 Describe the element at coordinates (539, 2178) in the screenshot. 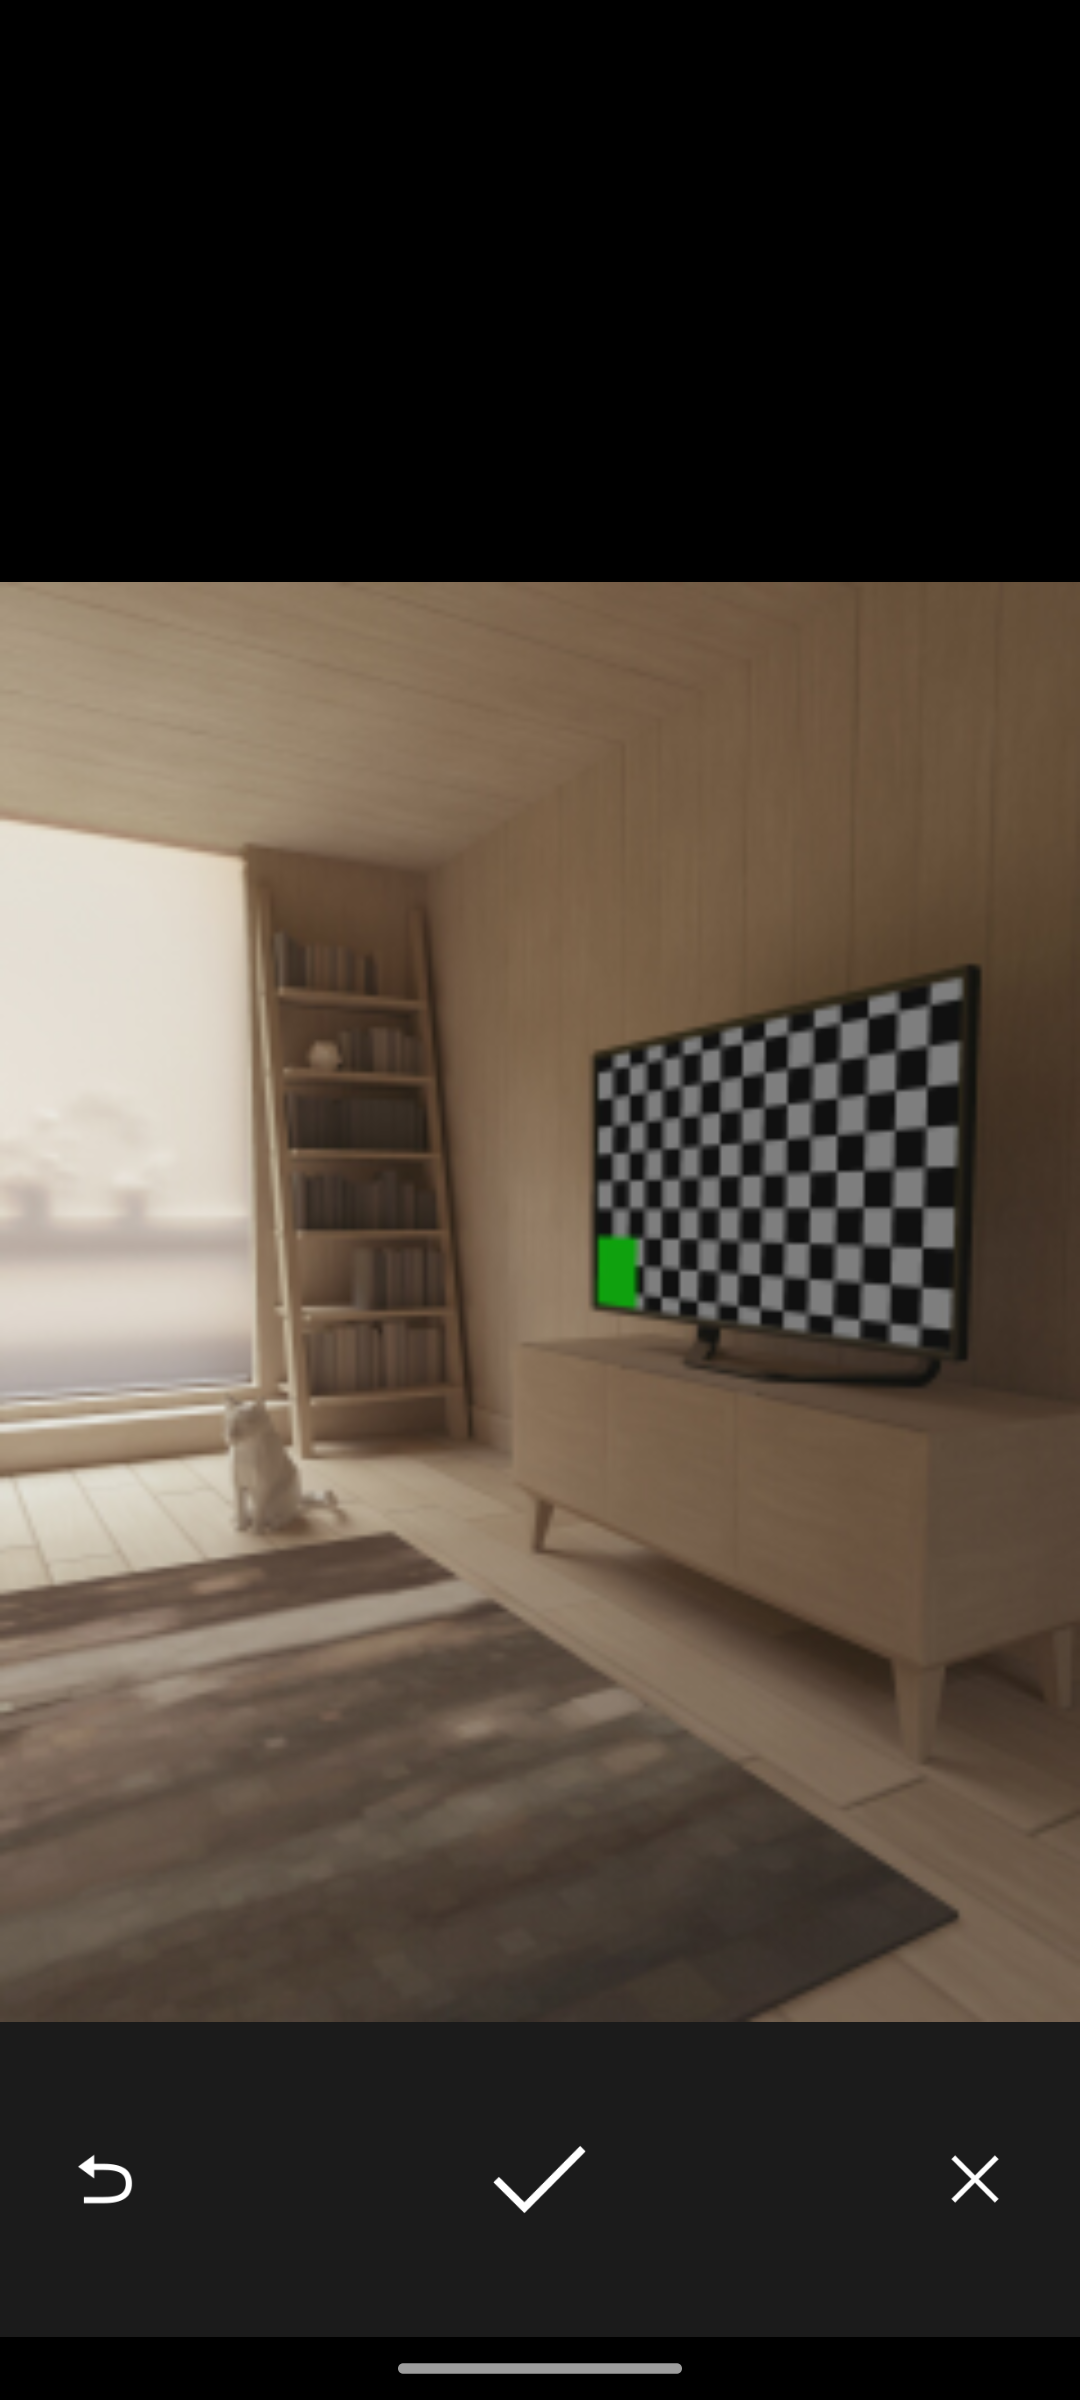

I see `Done` at that location.